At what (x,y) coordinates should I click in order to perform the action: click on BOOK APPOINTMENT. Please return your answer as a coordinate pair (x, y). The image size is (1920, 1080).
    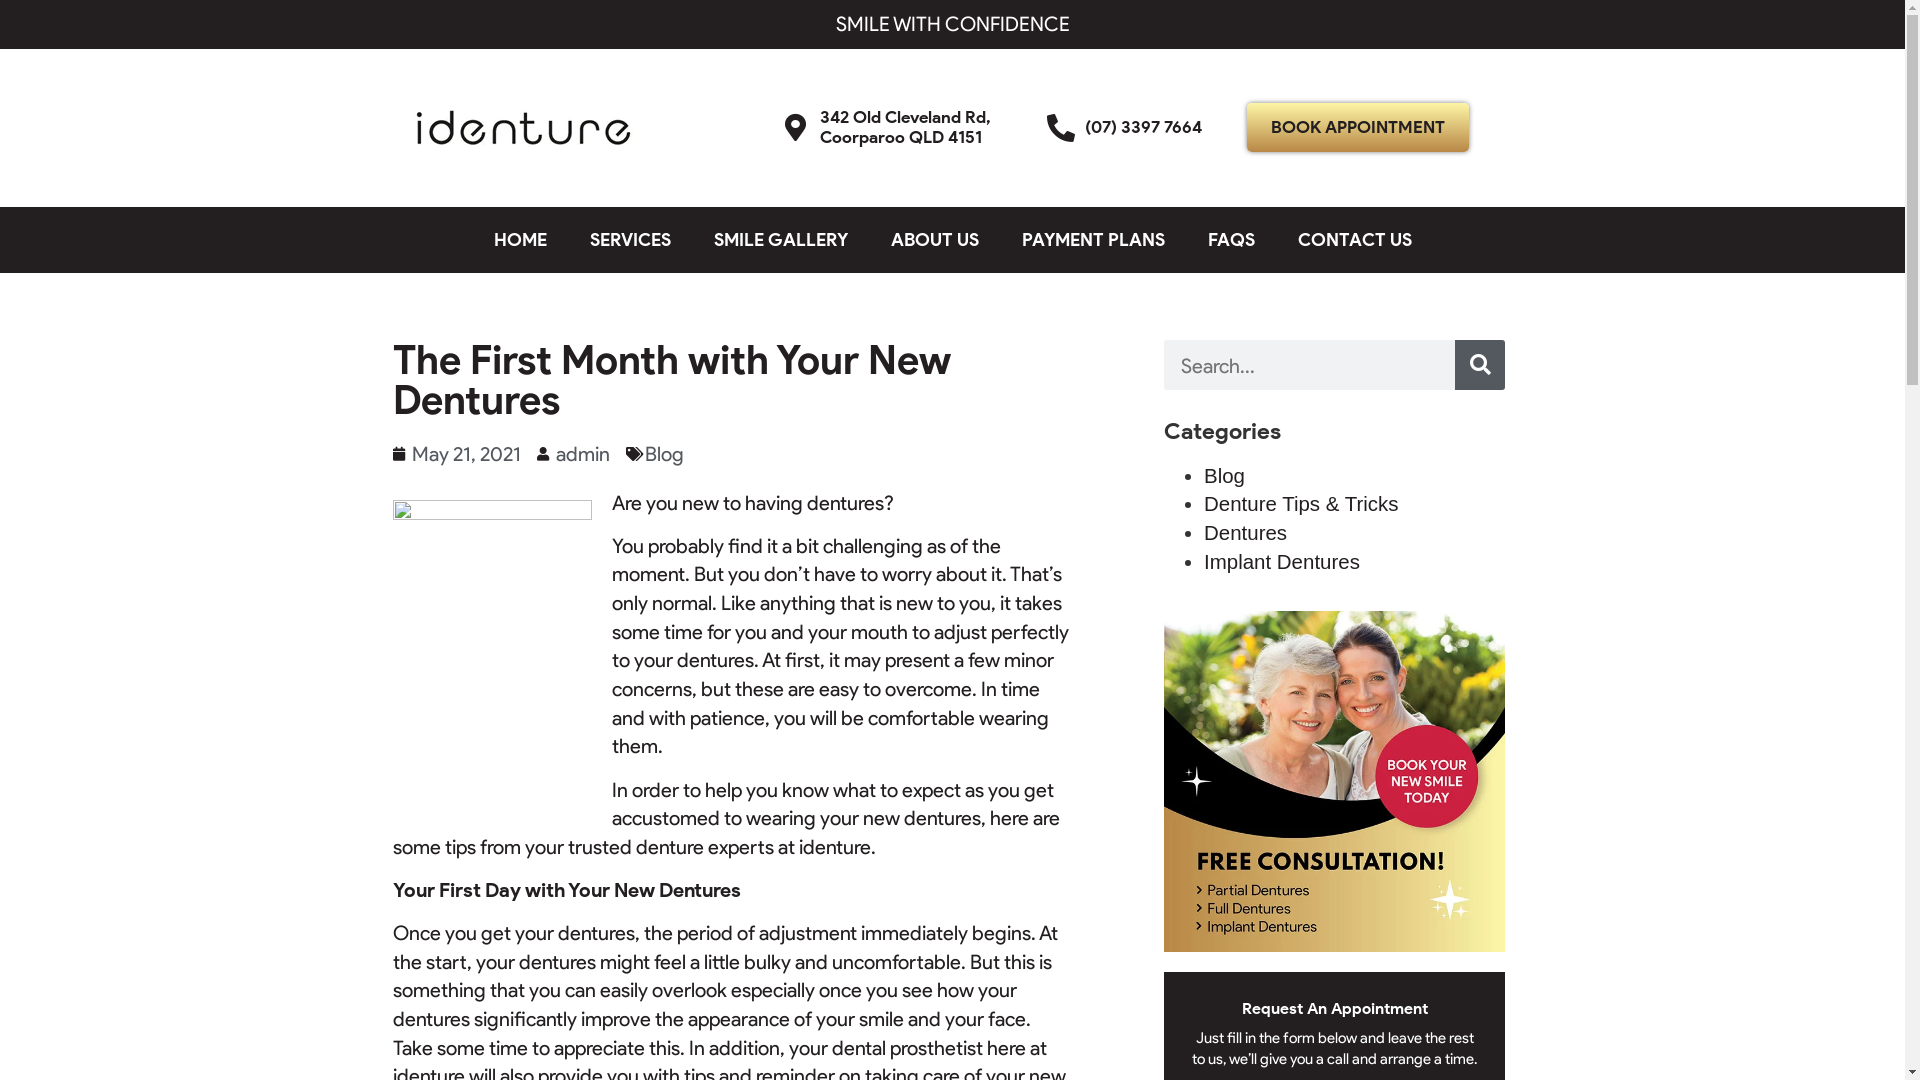
    Looking at the image, I should click on (1358, 128).